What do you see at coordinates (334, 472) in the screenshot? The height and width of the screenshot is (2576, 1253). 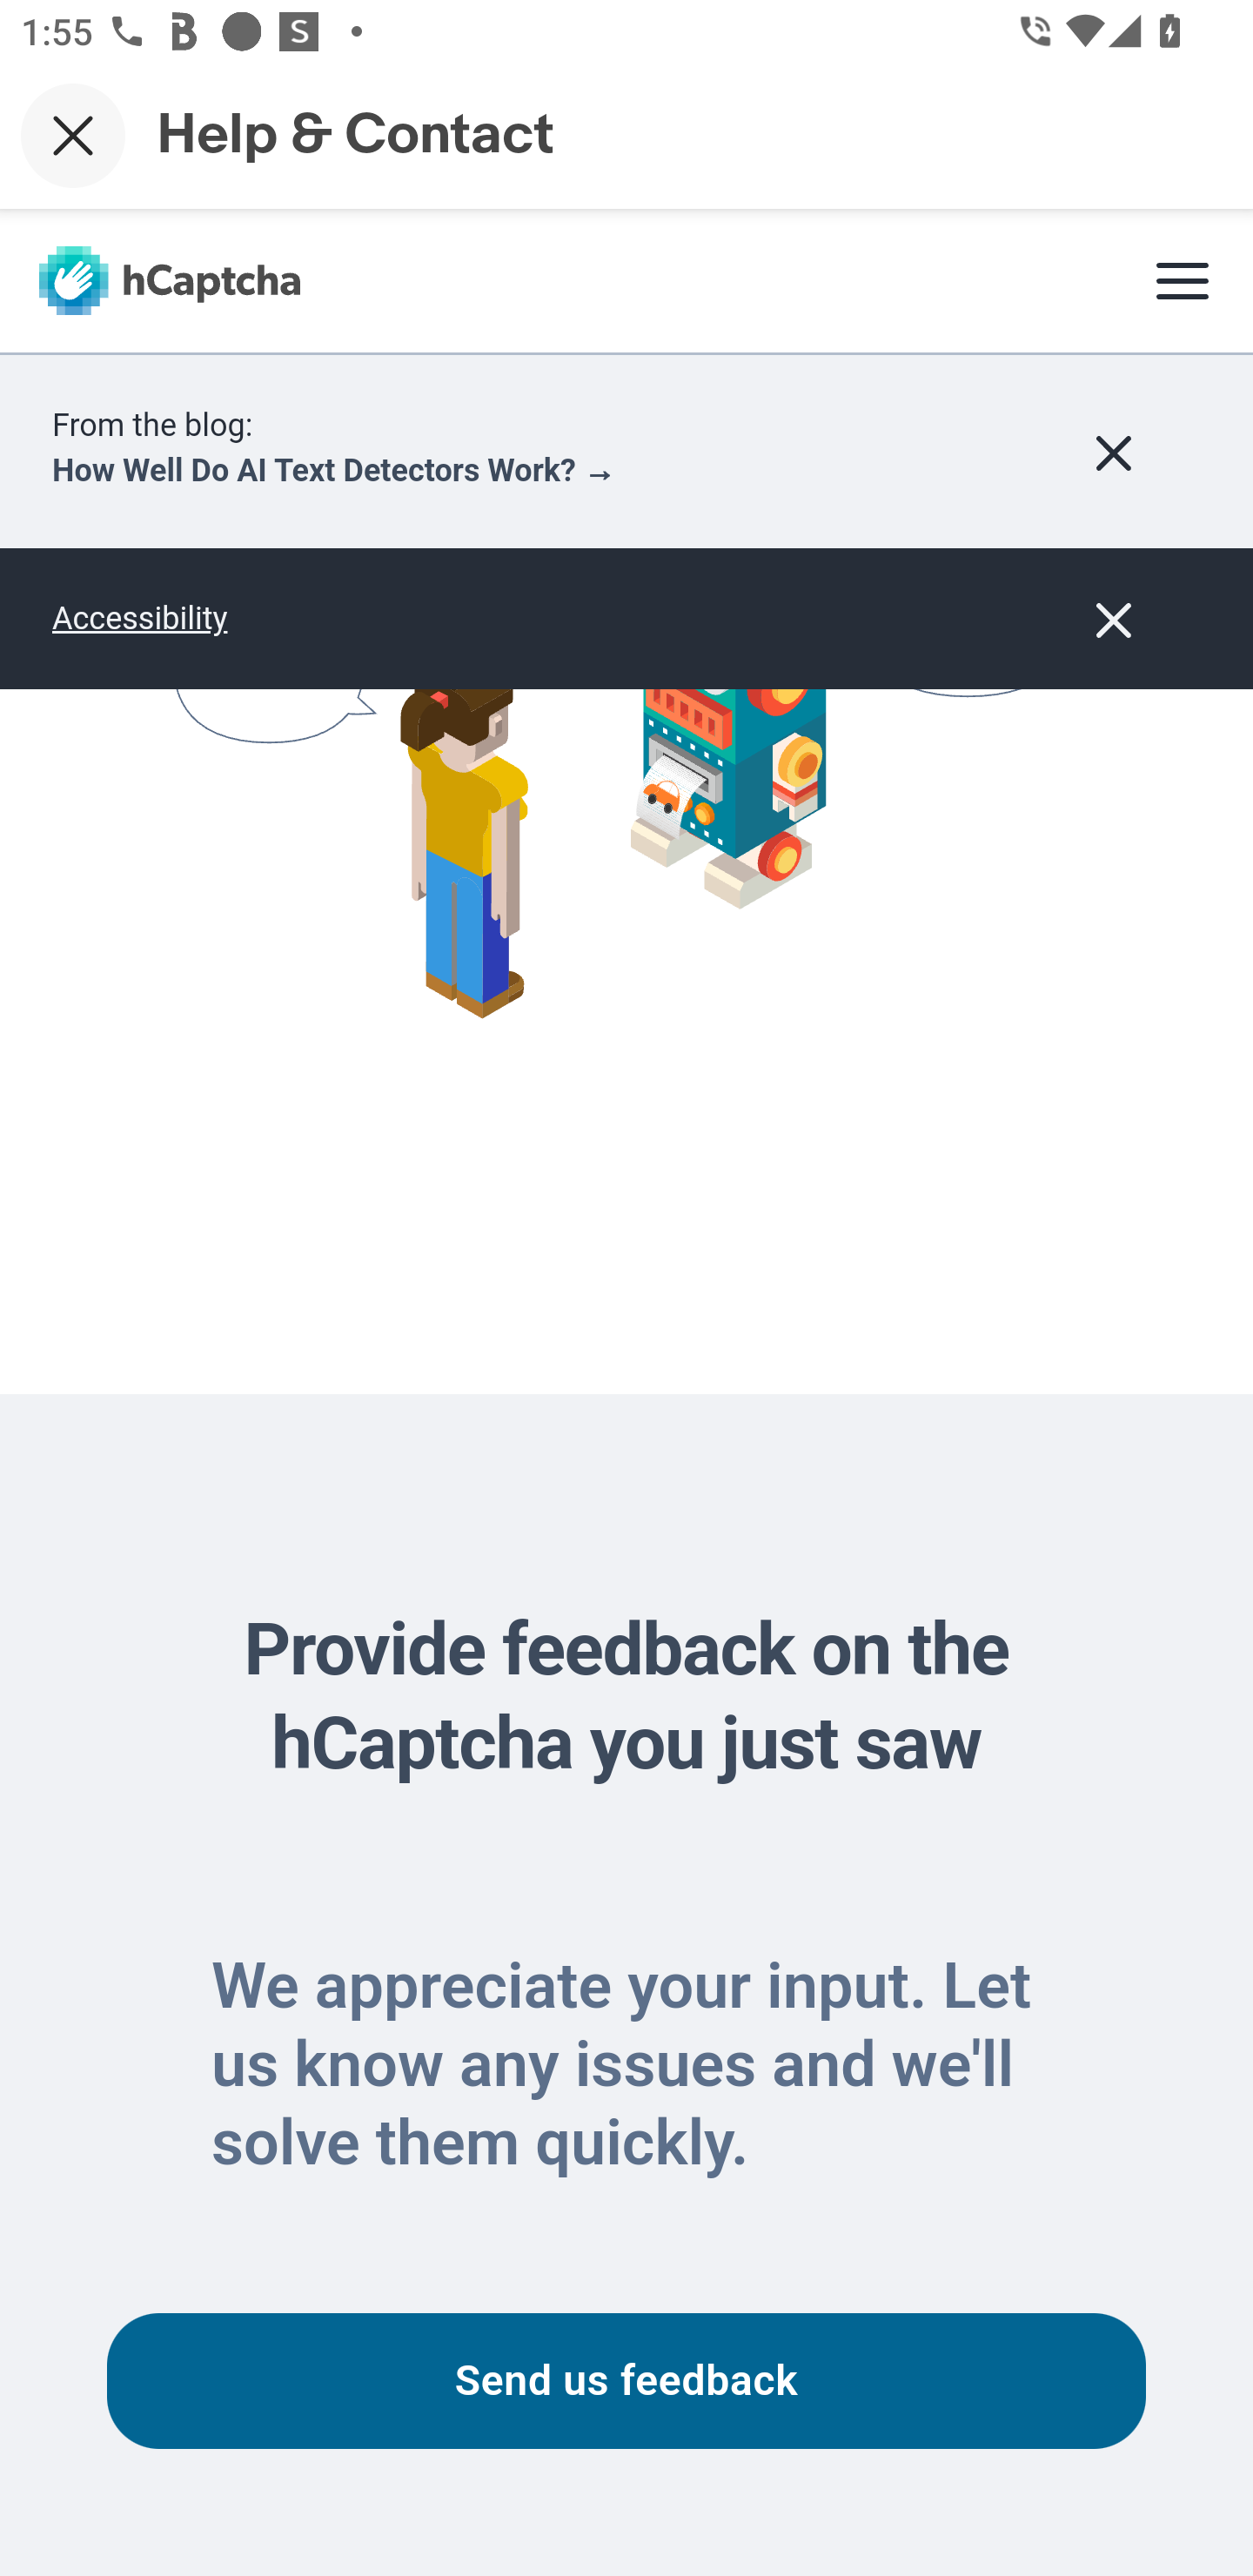 I see `How Well Do AI Text Detectors Work? →` at bounding box center [334, 472].